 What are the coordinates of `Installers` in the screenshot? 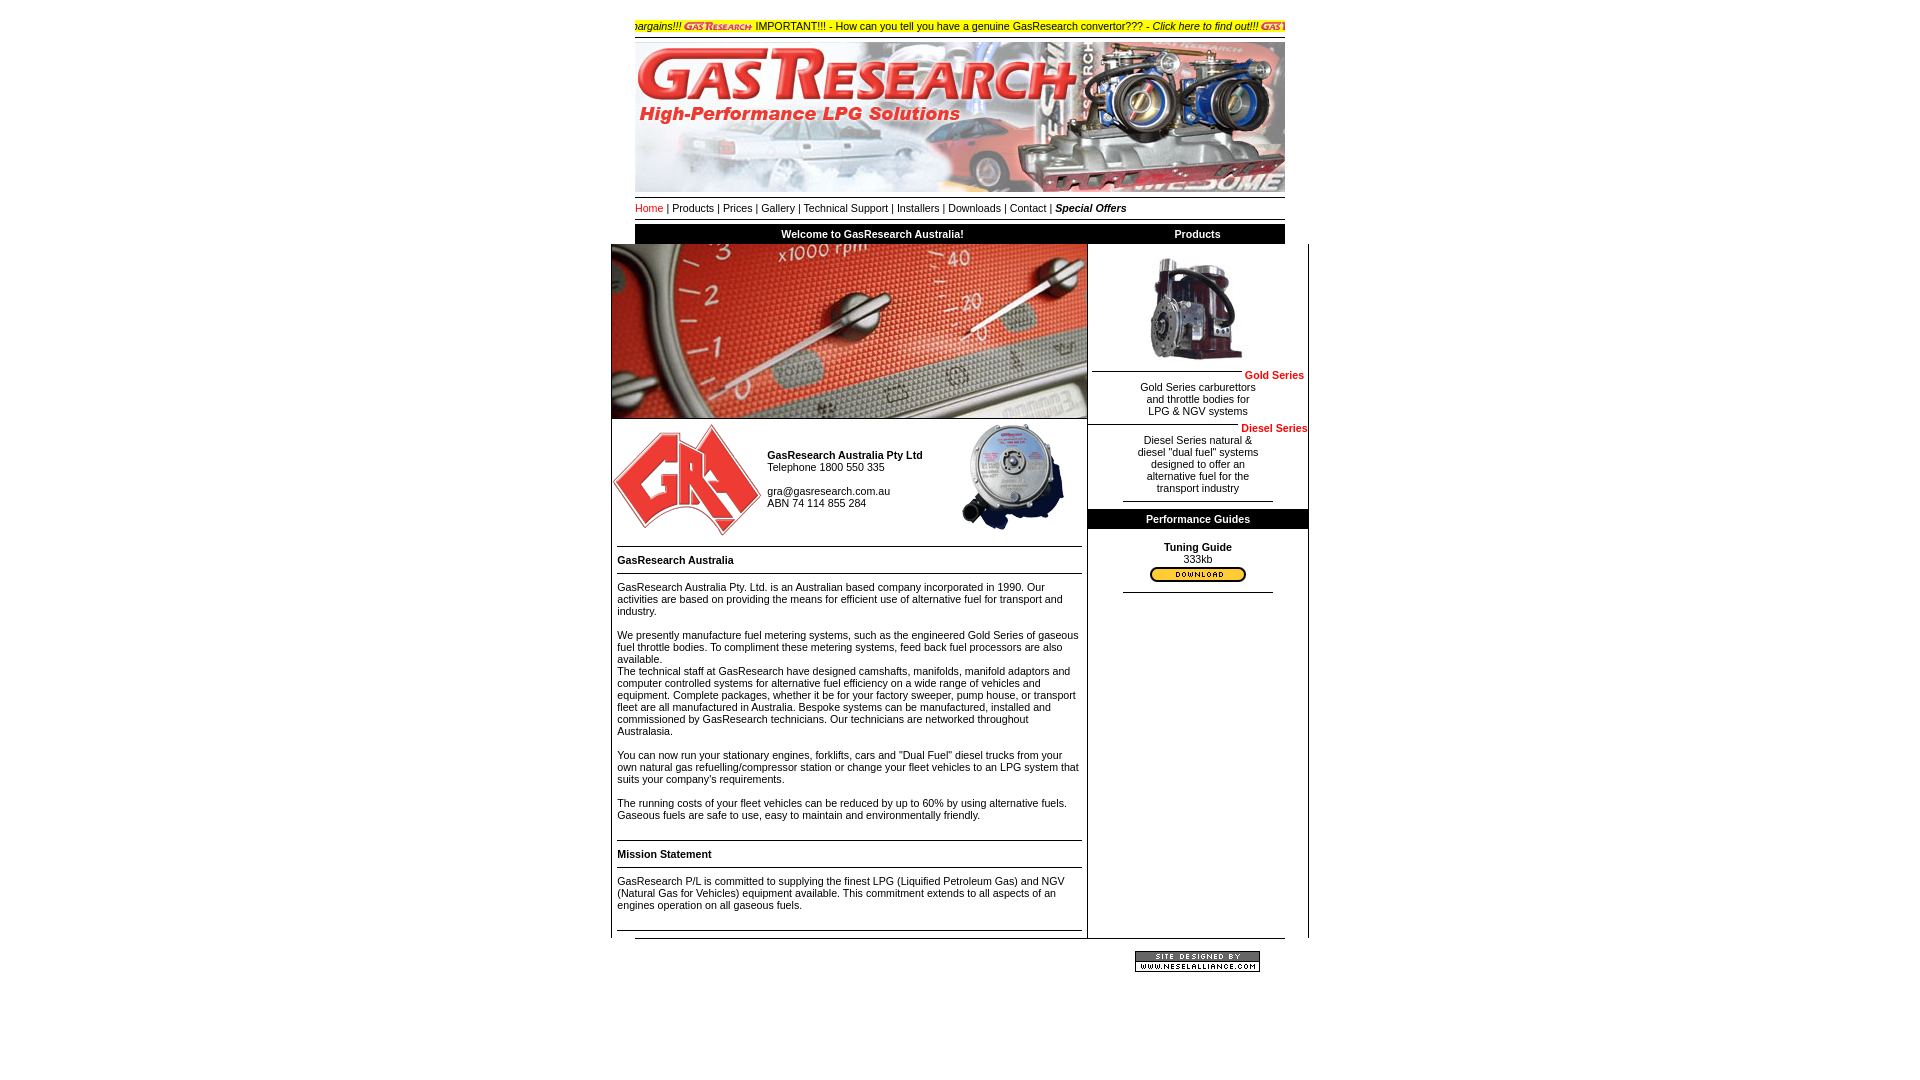 It's located at (918, 208).